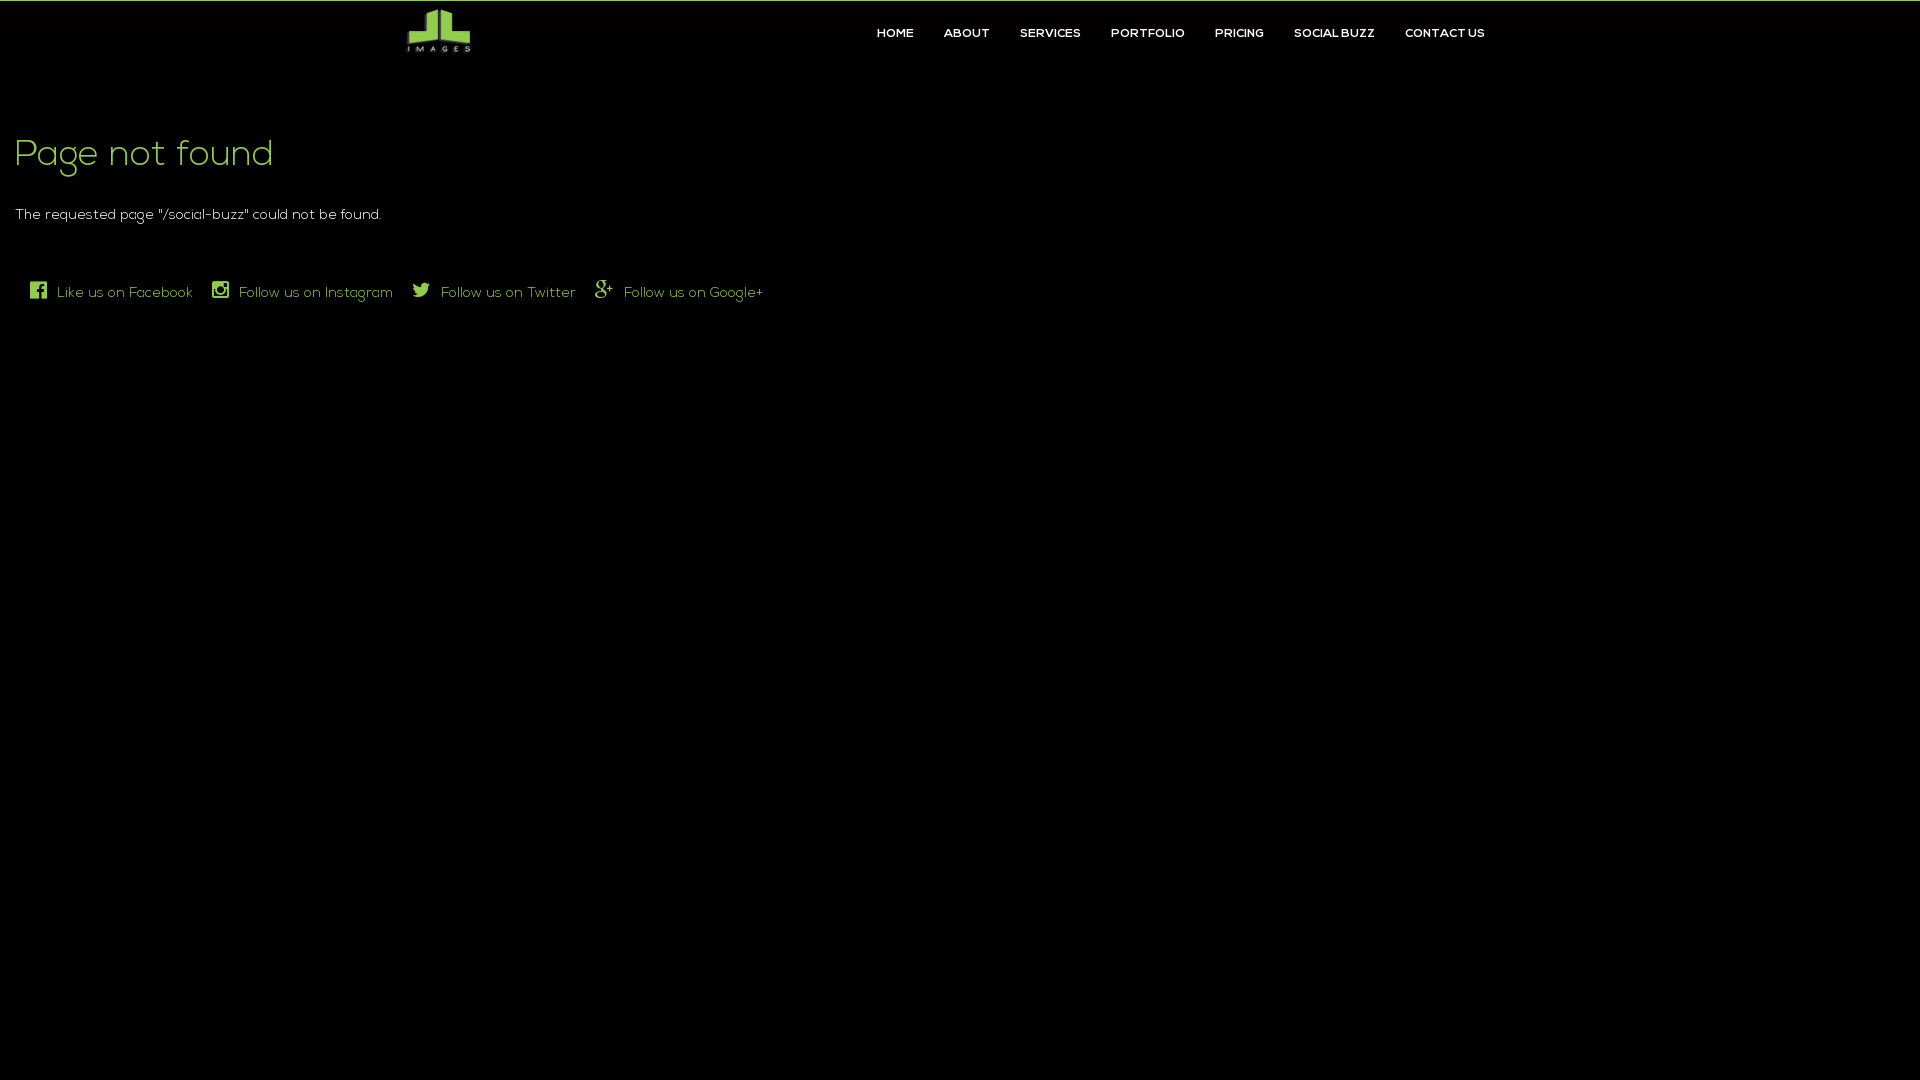 Image resolution: width=1920 pixels, height=1080 pixels. Describe the element at coordinates (1050, 34) in the screenshot. I see `SERVICES` at that location.